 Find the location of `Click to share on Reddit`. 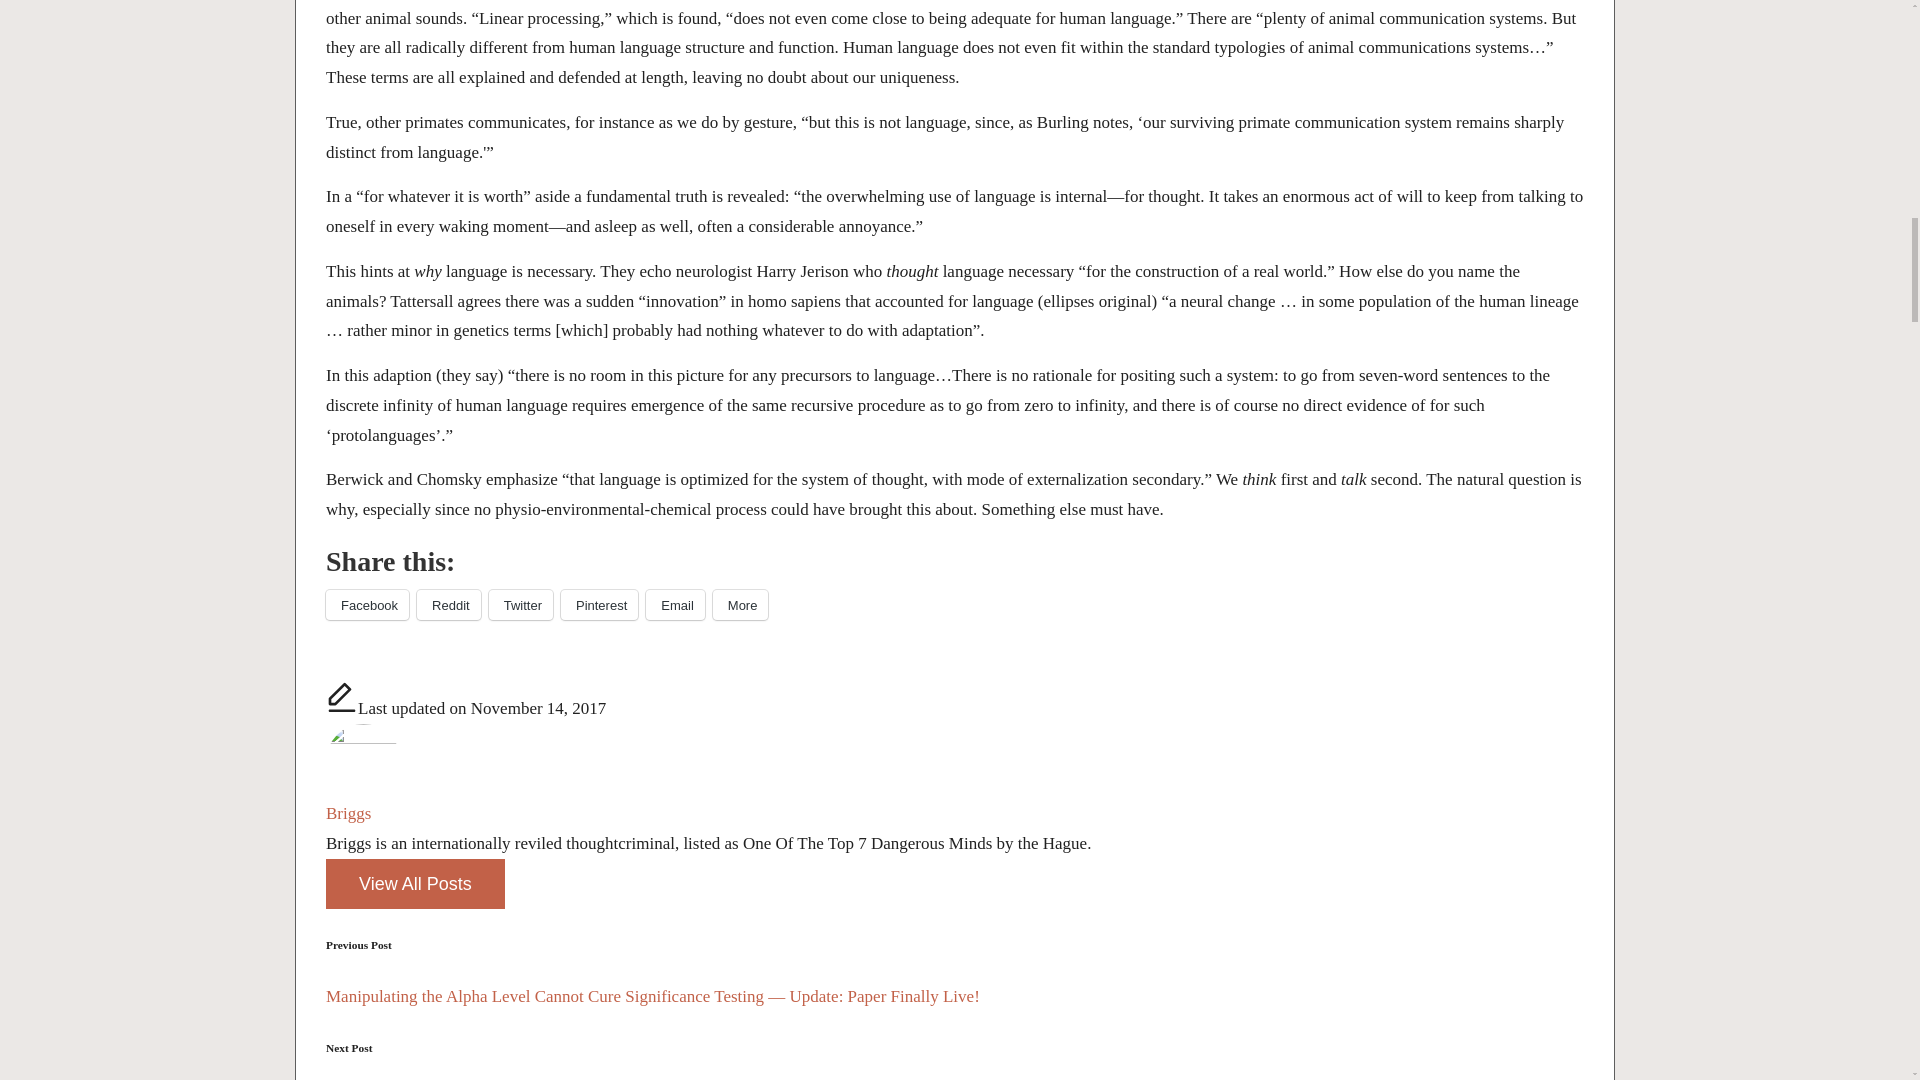

Click to share on Reddit is located at coordinates (448, 604).